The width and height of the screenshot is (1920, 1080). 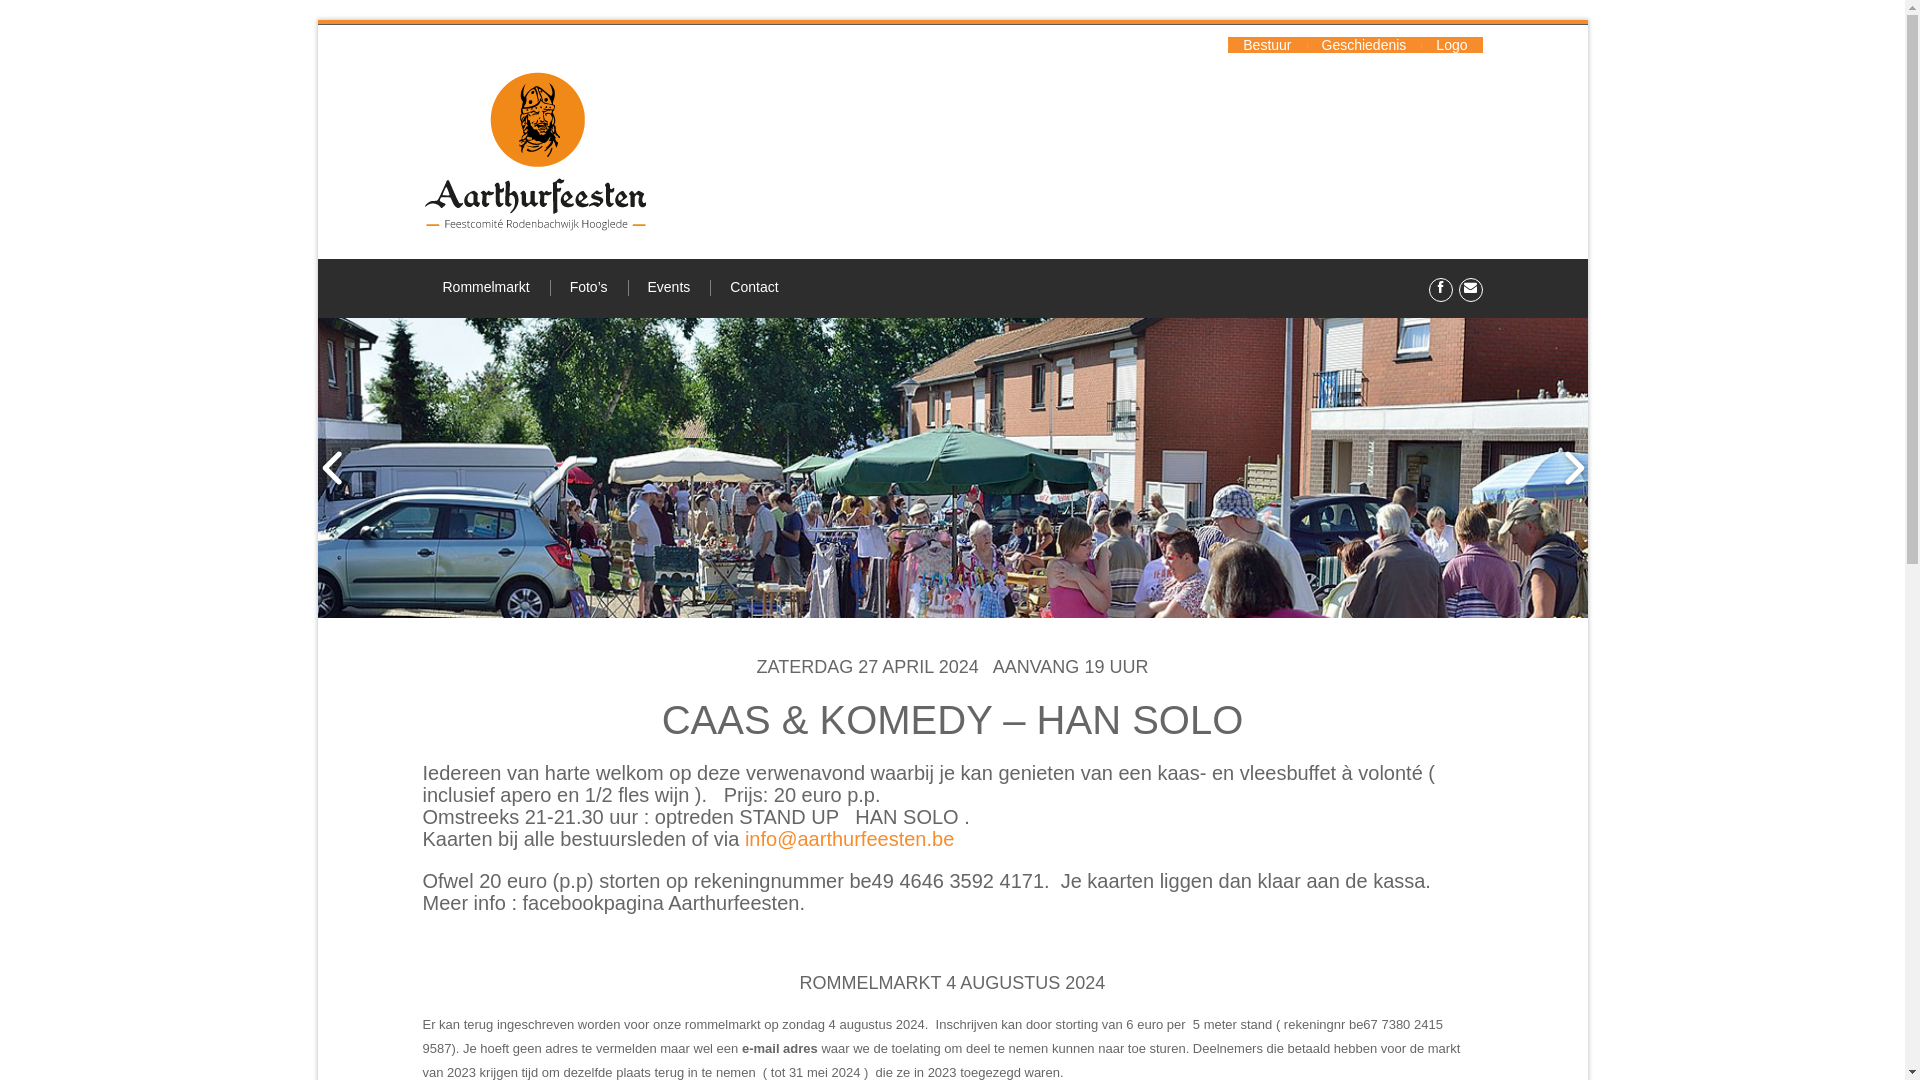 What do you see at coordinates (754, 287) in the screenshot?
I see `Contact` at bounding box center [754, 287].